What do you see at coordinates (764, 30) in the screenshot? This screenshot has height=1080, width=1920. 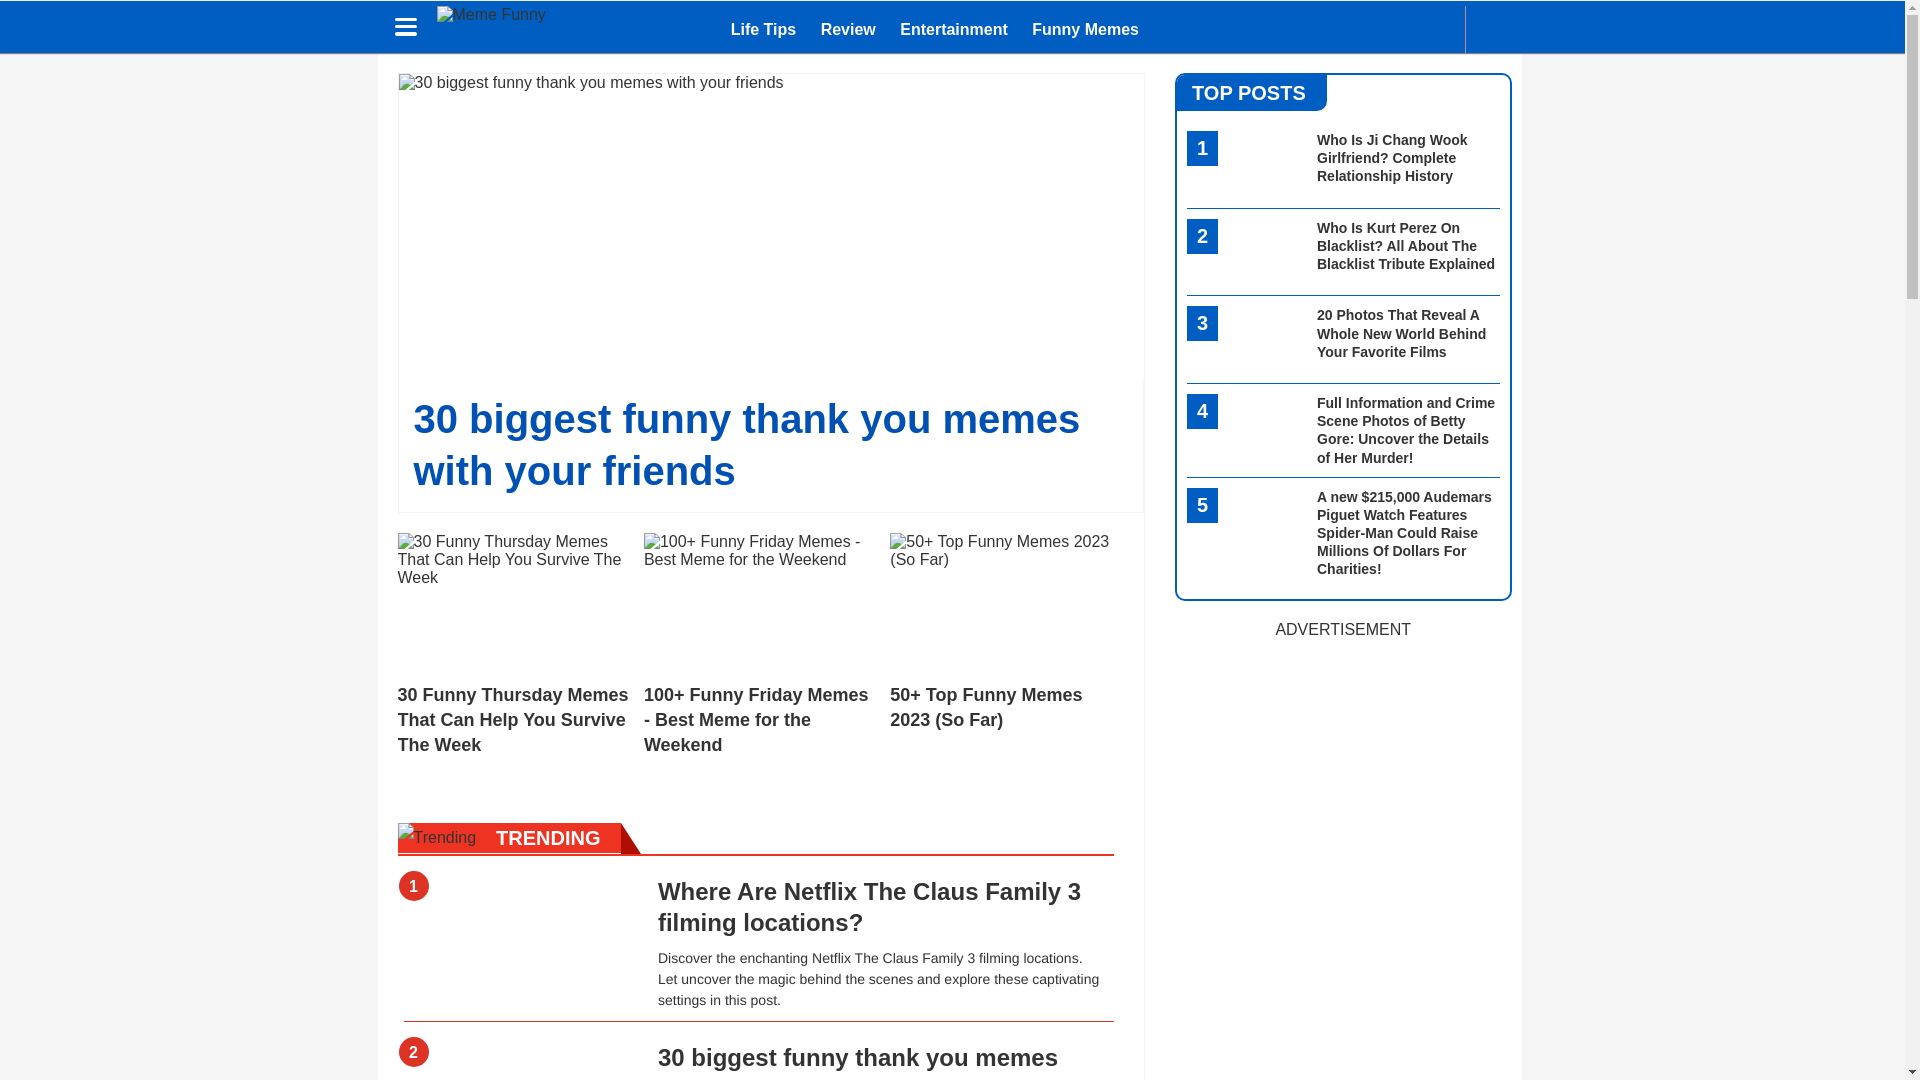 I see `Life Tips` at bounding box center [764, 30].